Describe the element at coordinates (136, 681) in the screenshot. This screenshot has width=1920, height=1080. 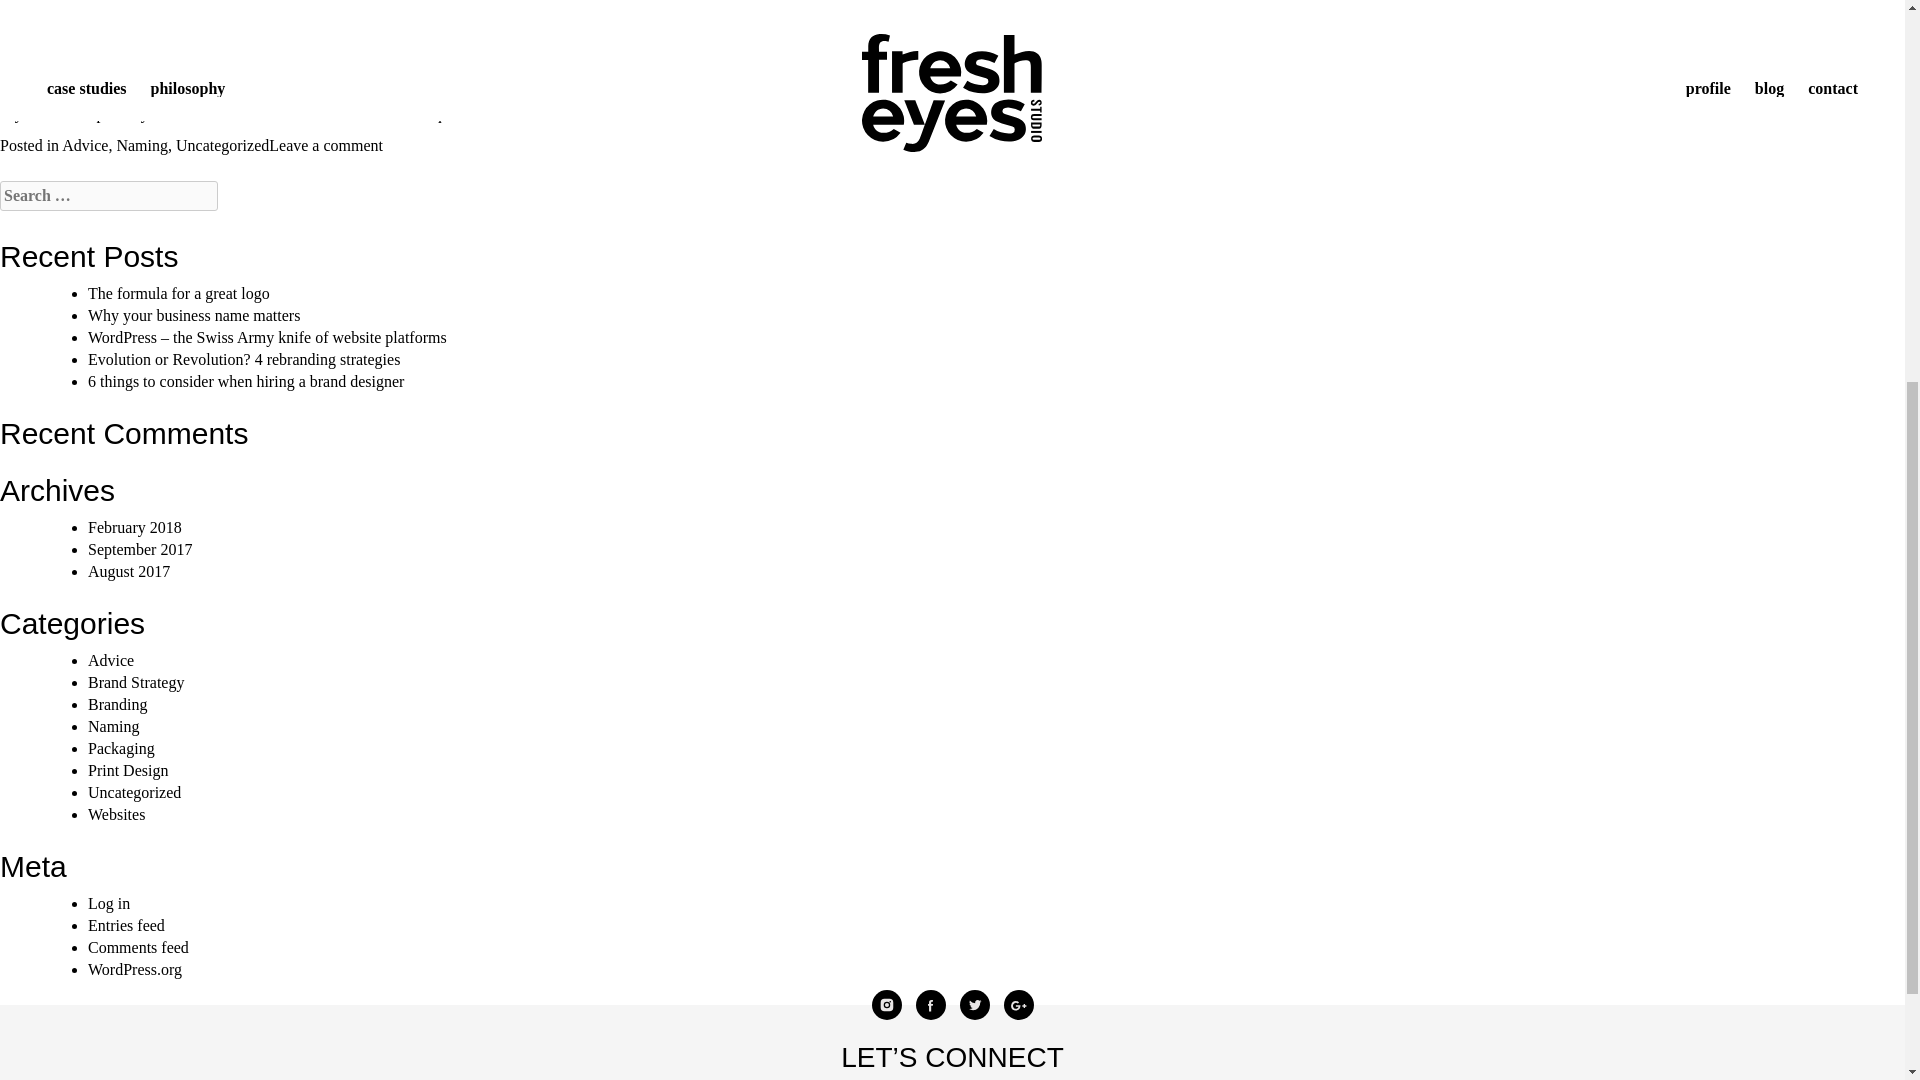
I see `Brand Strategy` at that location.